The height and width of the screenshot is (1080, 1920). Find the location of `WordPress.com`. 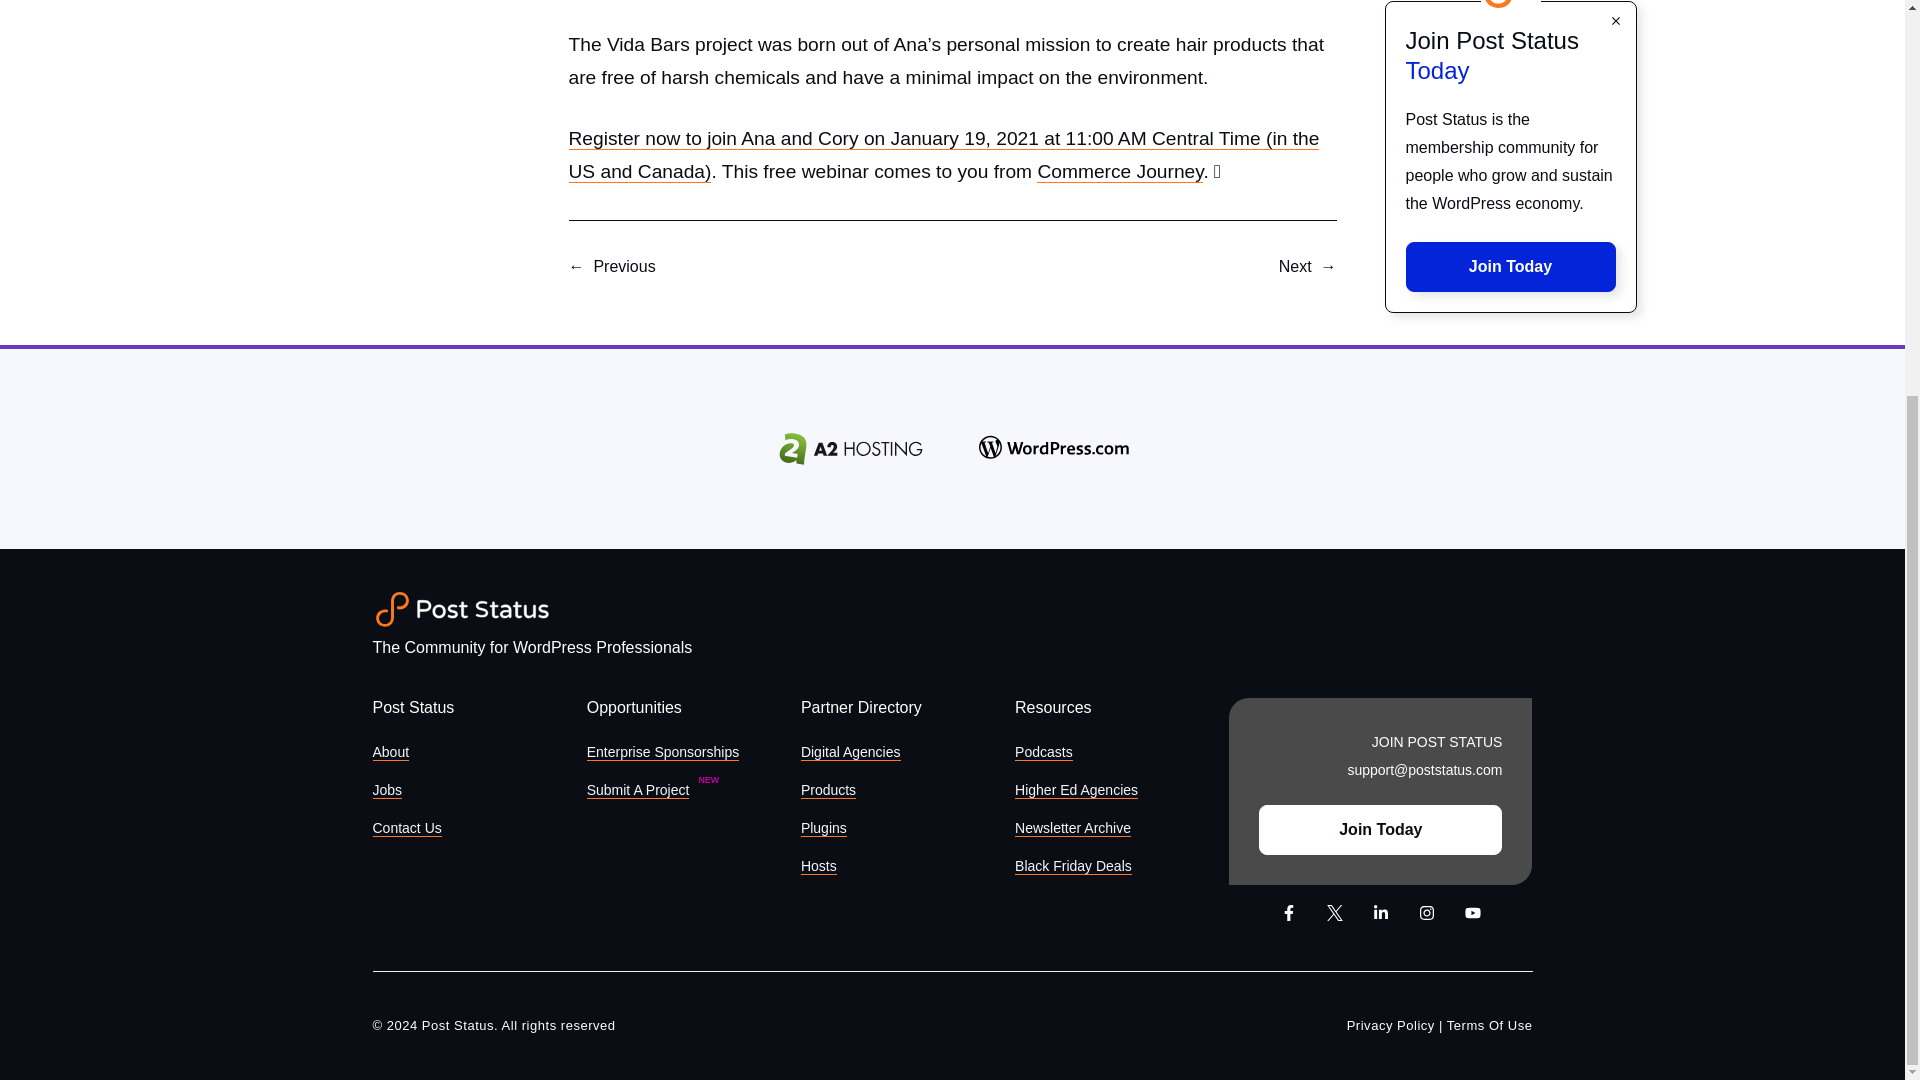

WordPress.com is located at coordinates (1054, 449).